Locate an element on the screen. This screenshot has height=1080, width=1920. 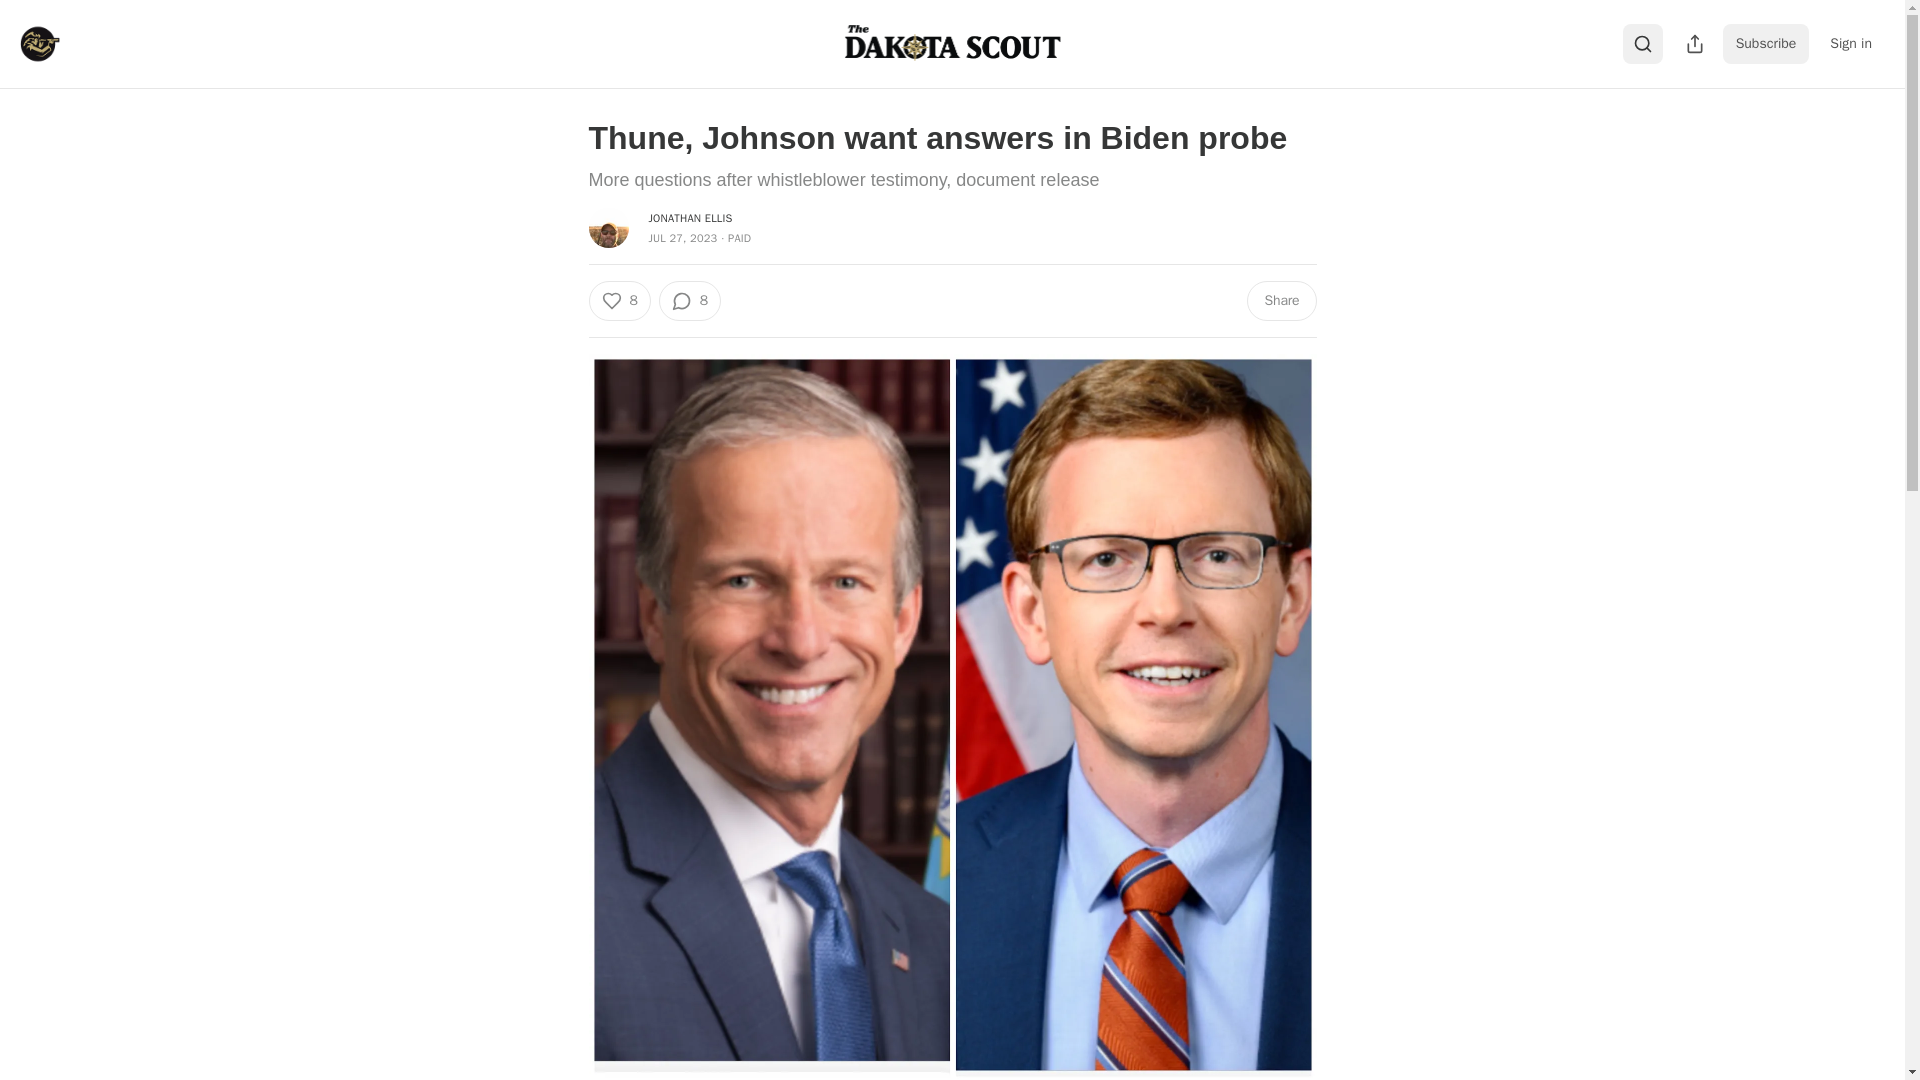
Share is located at coordinates (1280, 300).